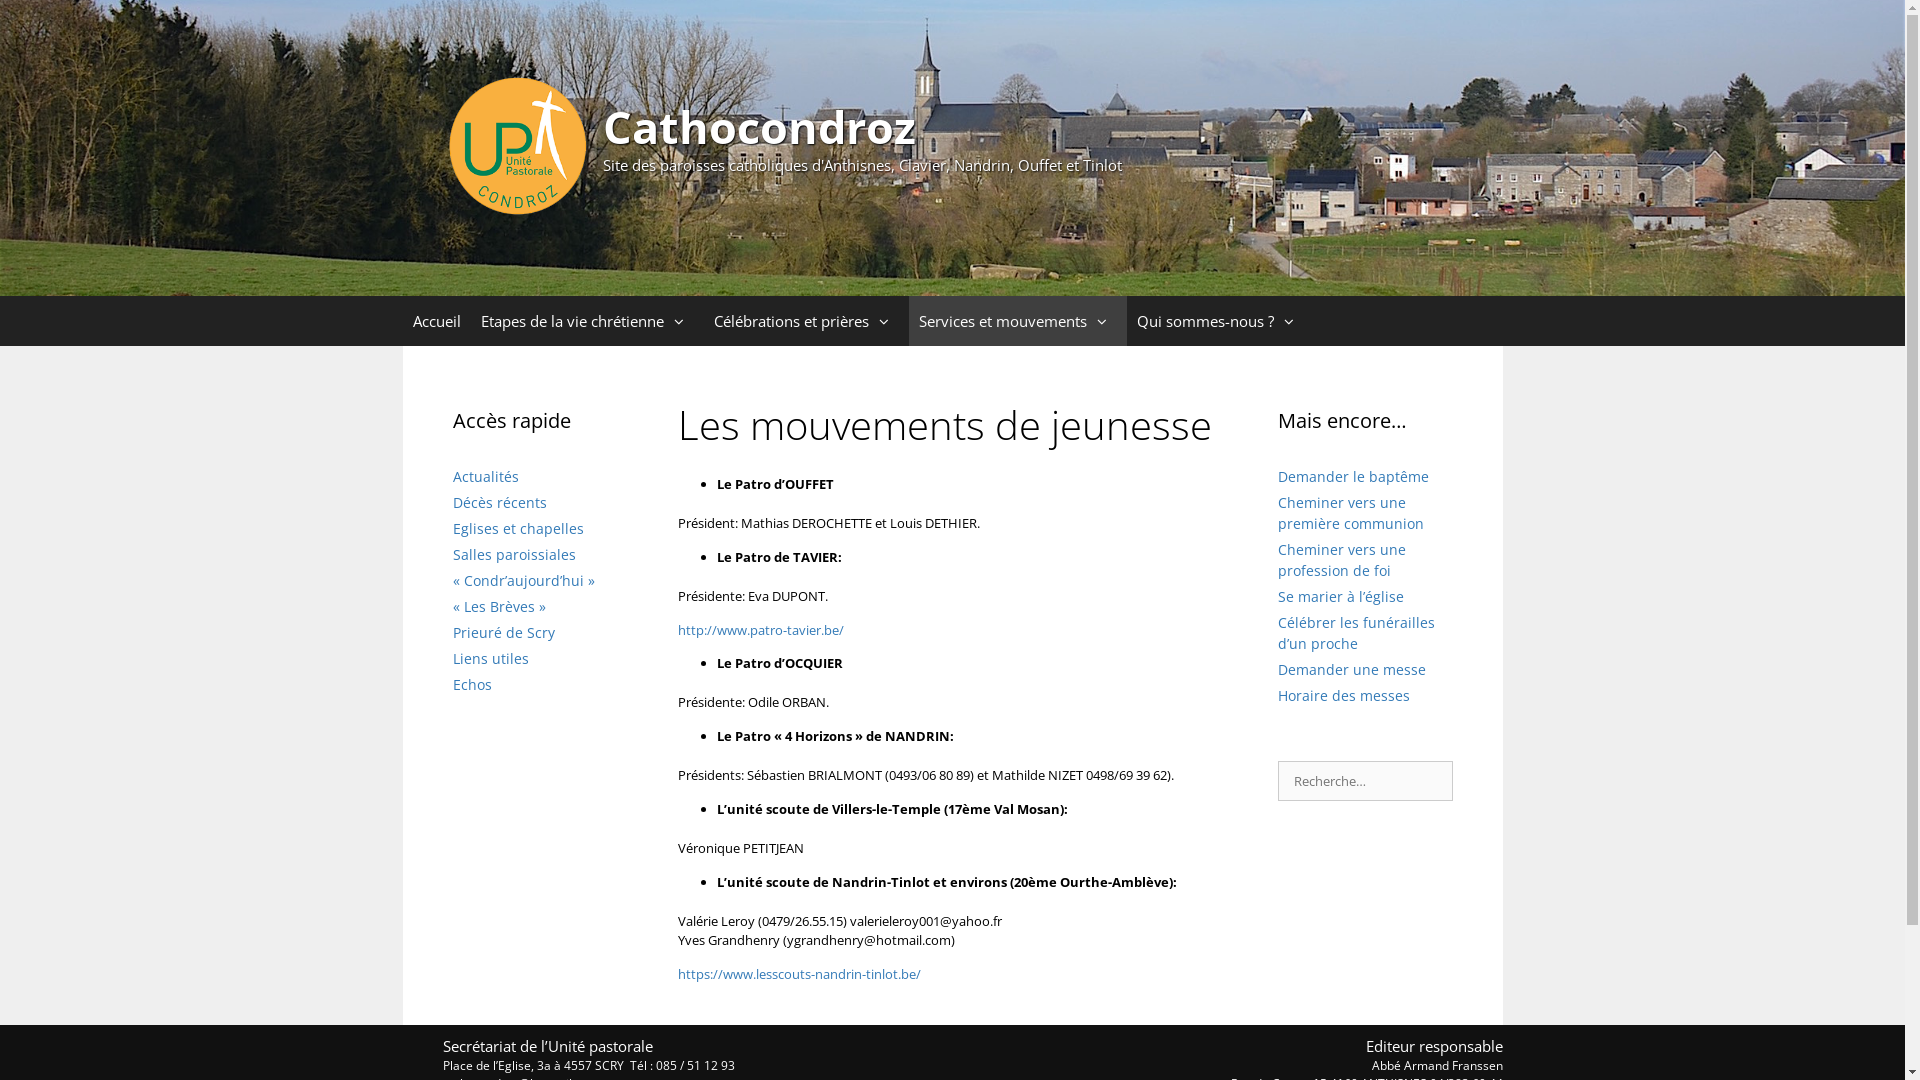 The height and width of the screenshot is (1080, 1920). What do you see at coordinates (436, 321) in the screenshot?
I see `Accueil` at bounding box center [436, 321].